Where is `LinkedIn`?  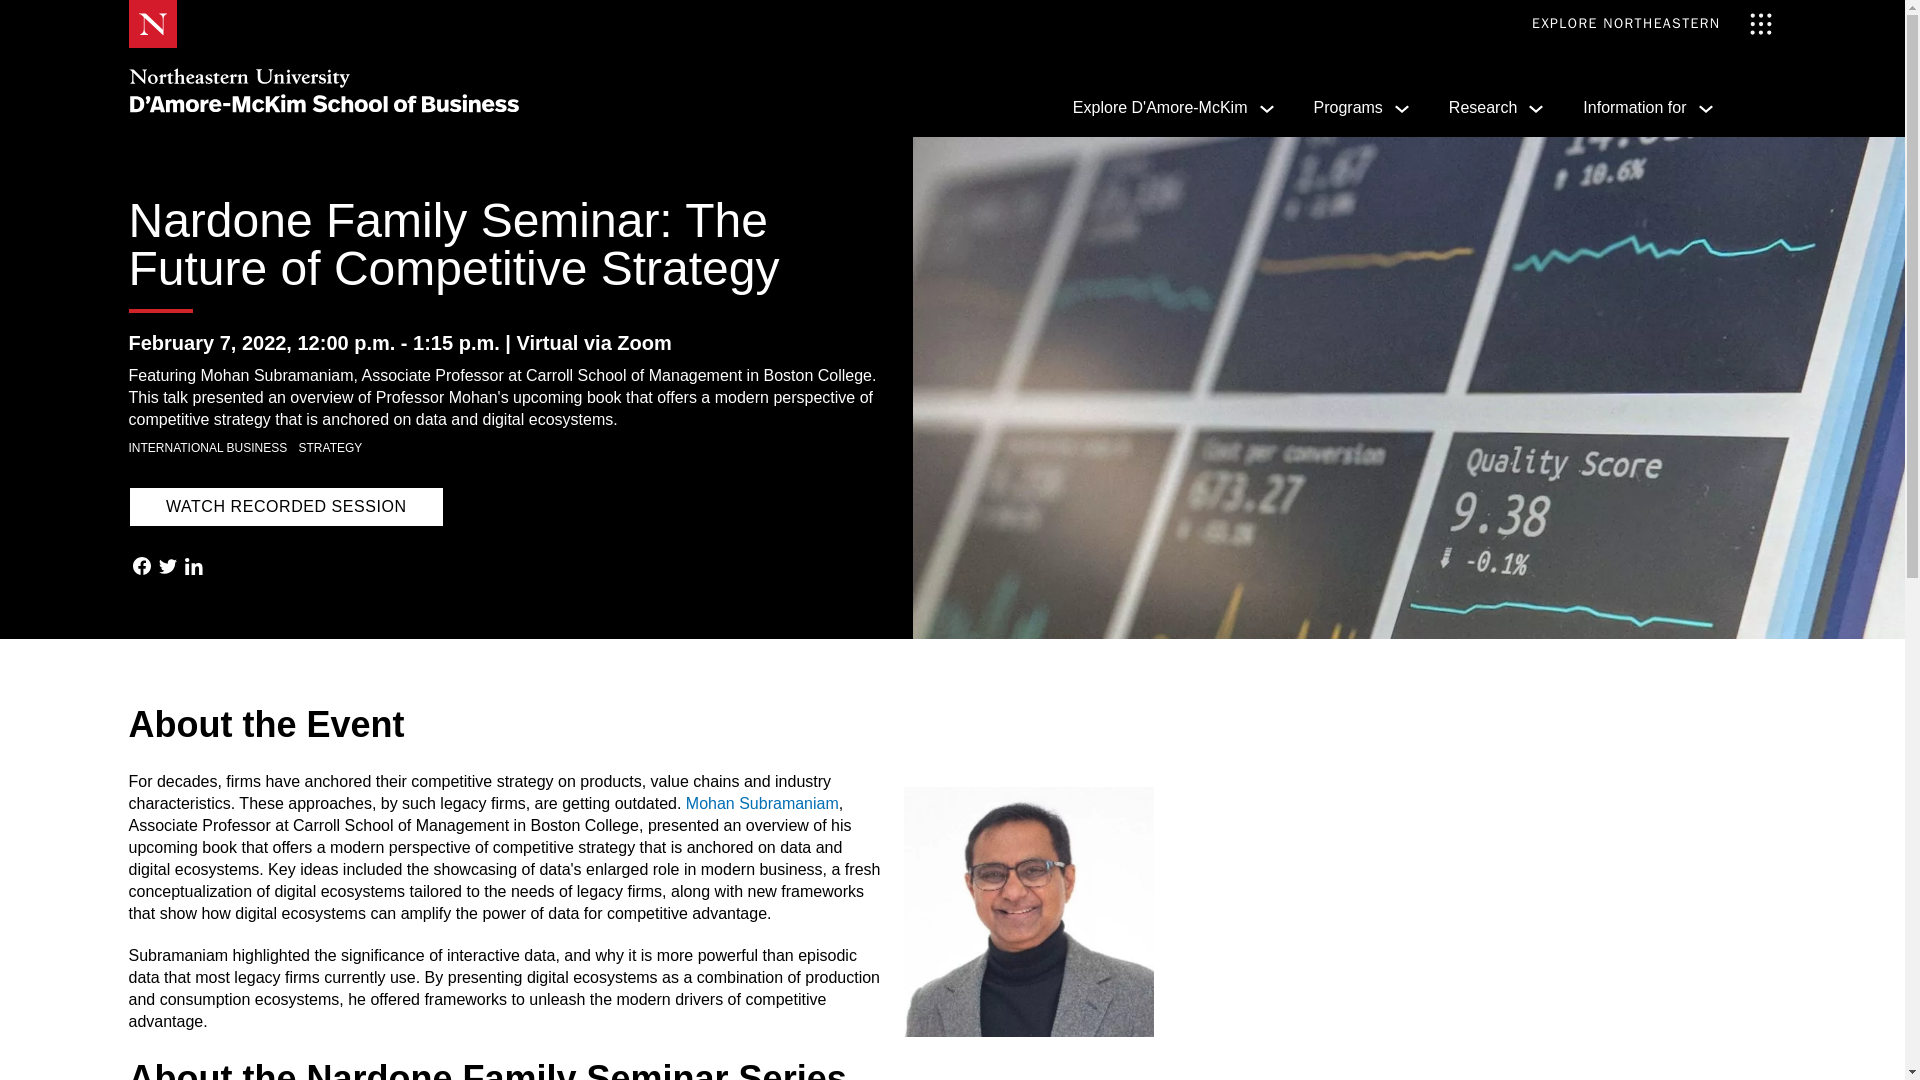
LinkedIn is located at coordinates (192, 568).